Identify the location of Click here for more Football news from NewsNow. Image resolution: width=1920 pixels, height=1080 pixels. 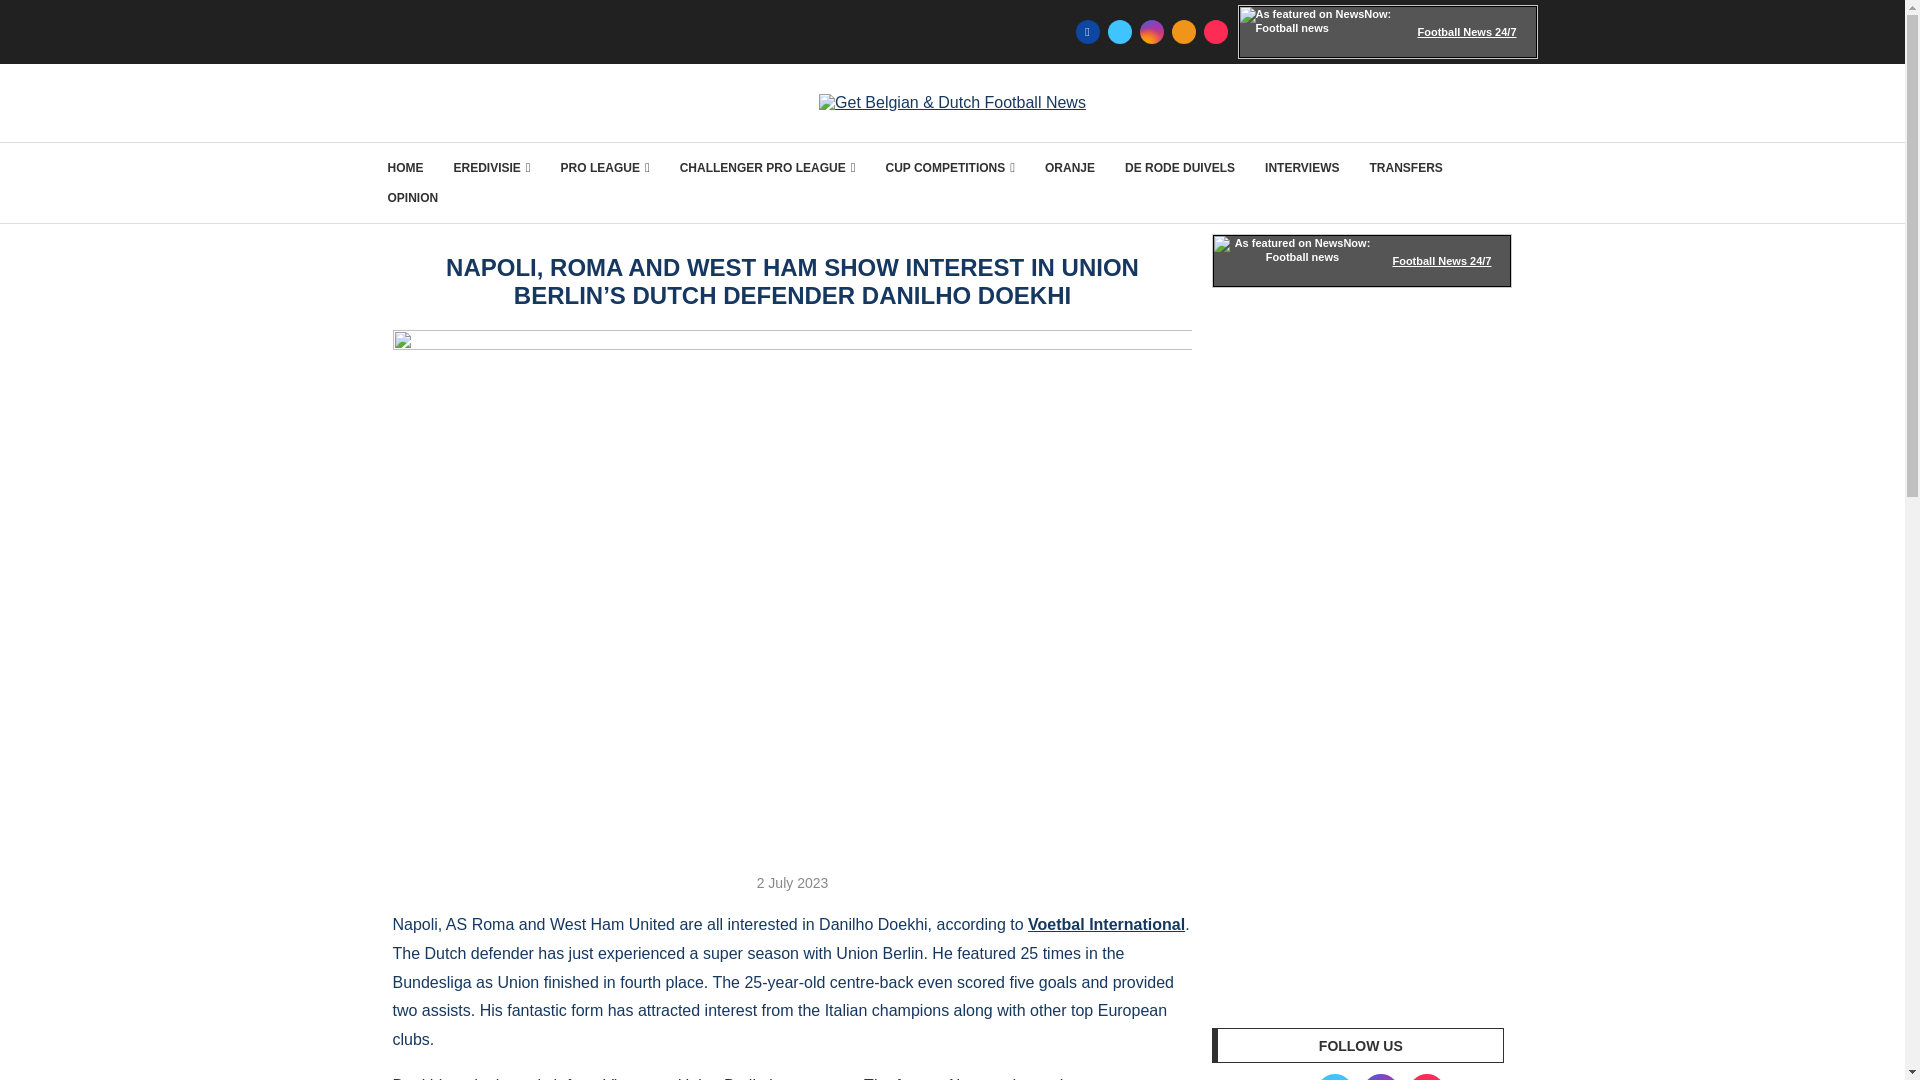
(1388, 32).